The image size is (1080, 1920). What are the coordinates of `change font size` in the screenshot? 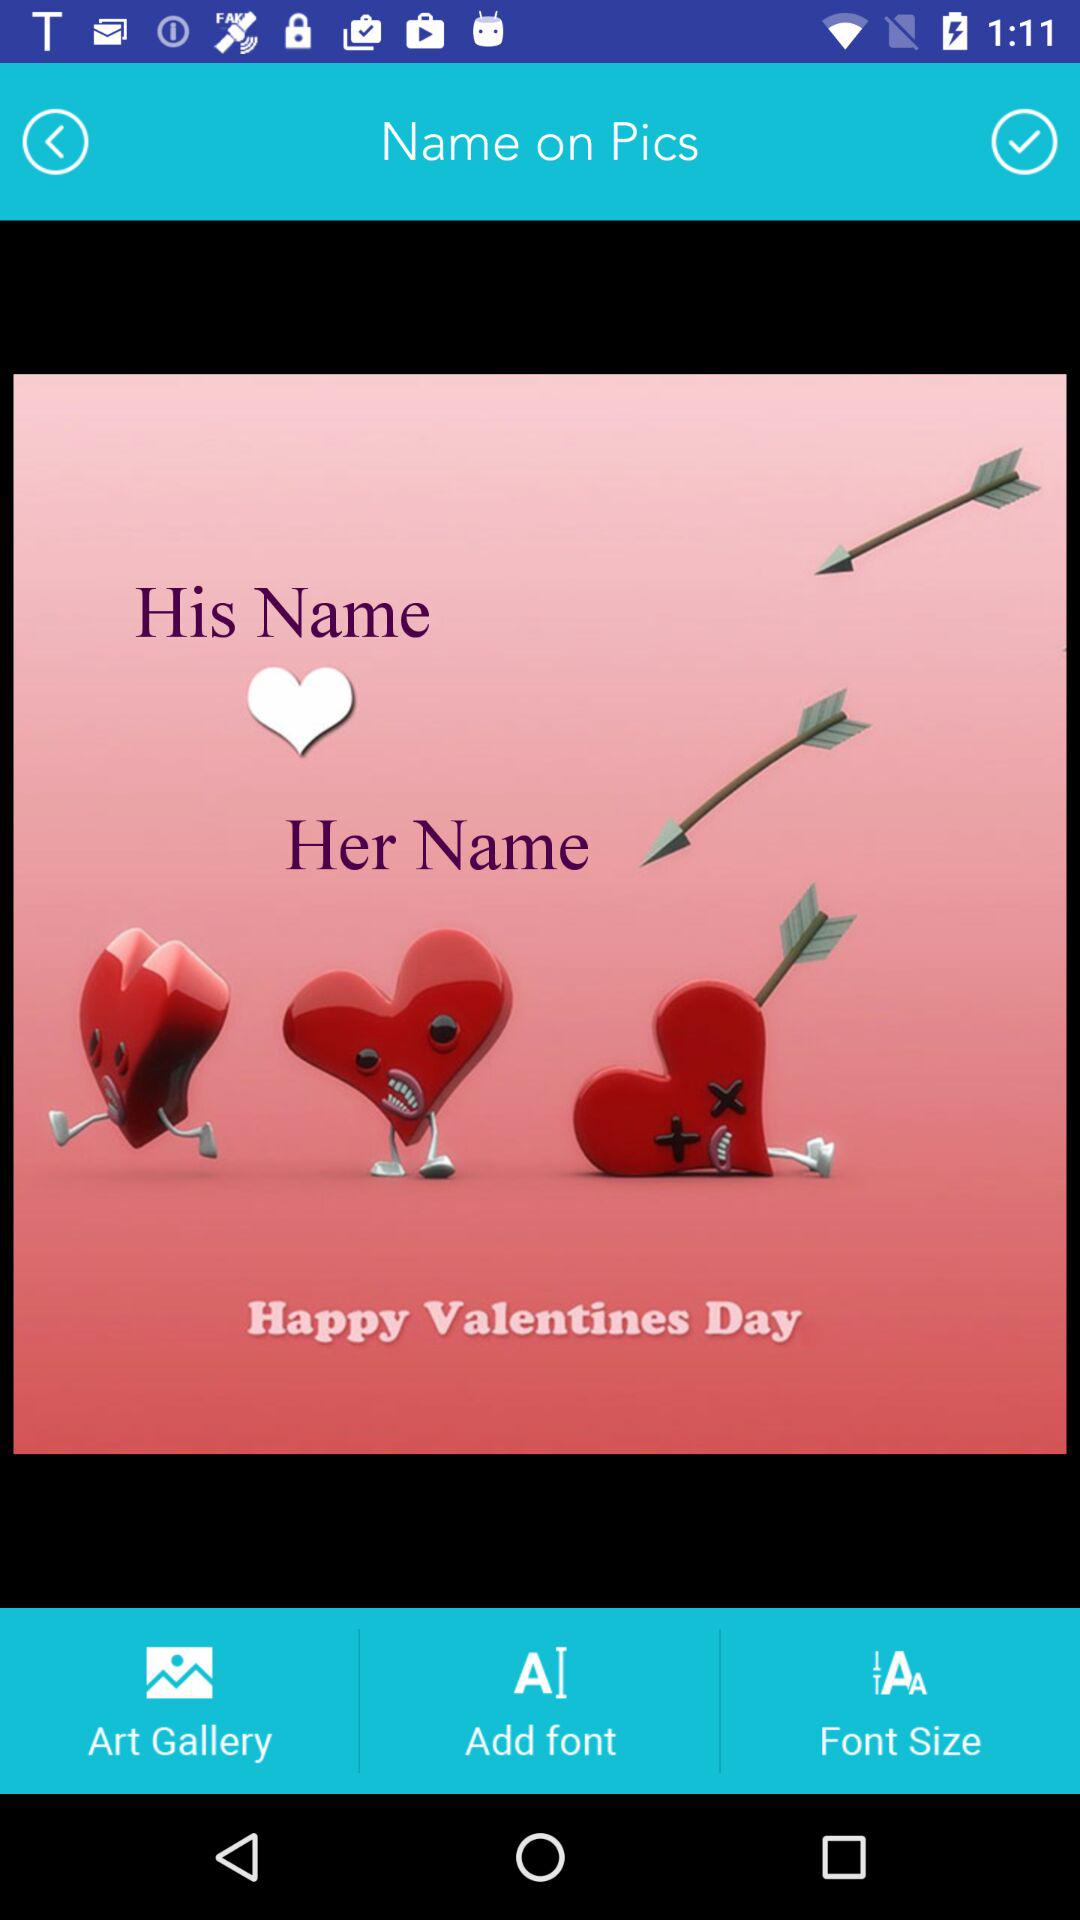 It's located at (900, 1700).